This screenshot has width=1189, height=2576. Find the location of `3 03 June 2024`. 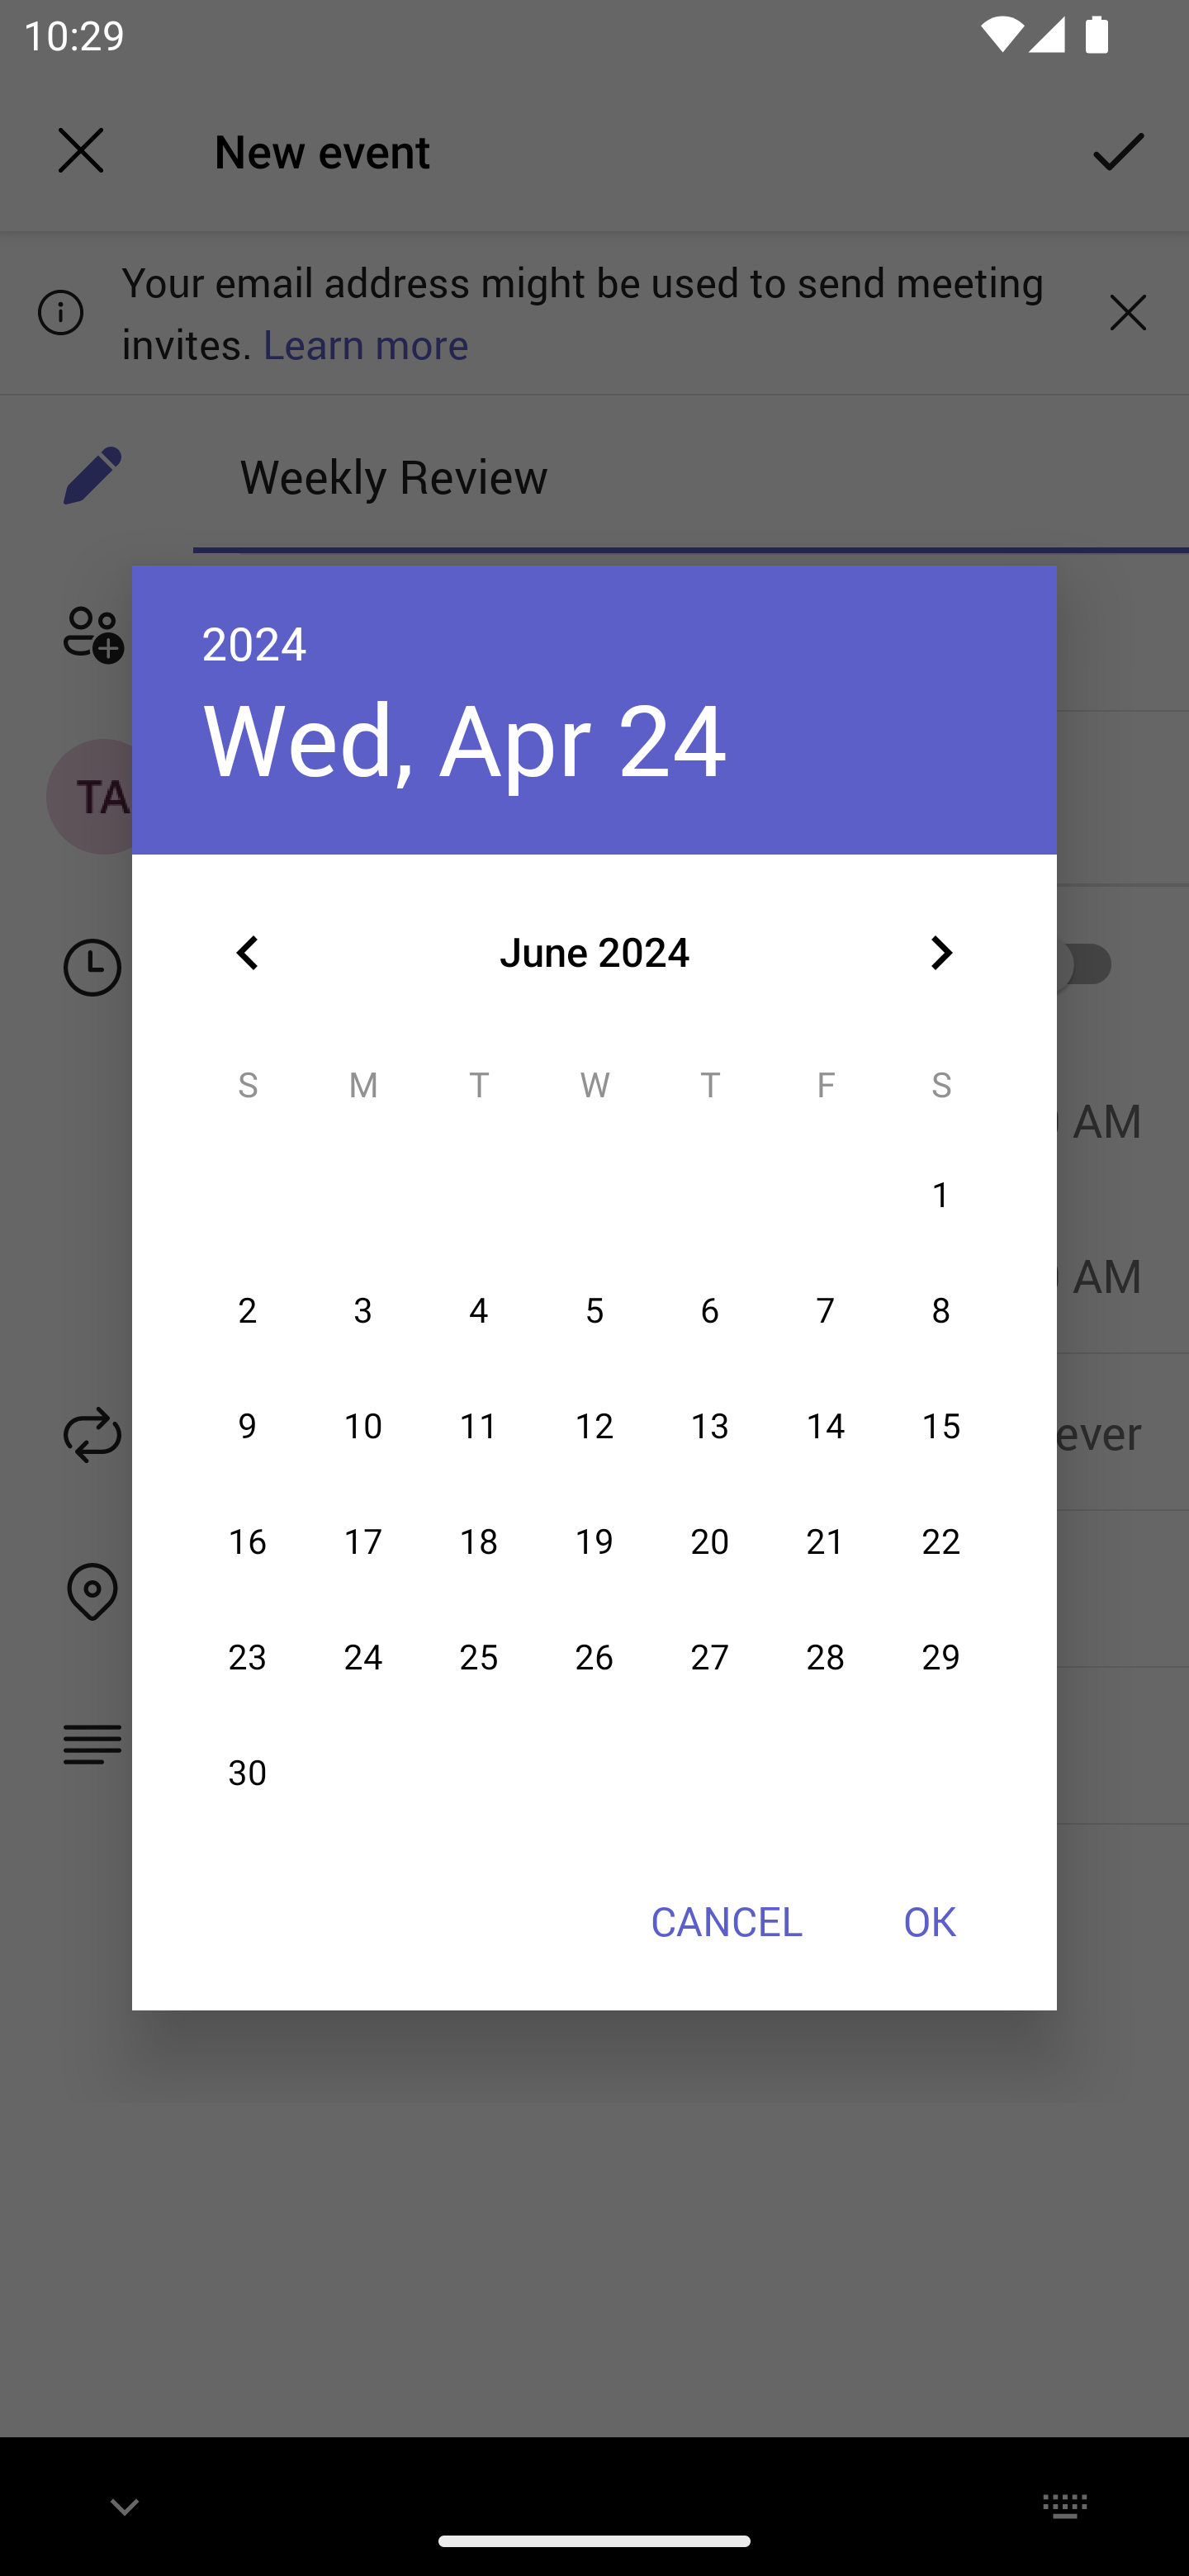

3 03 June 2024 is located at coordinates (363, 1311).